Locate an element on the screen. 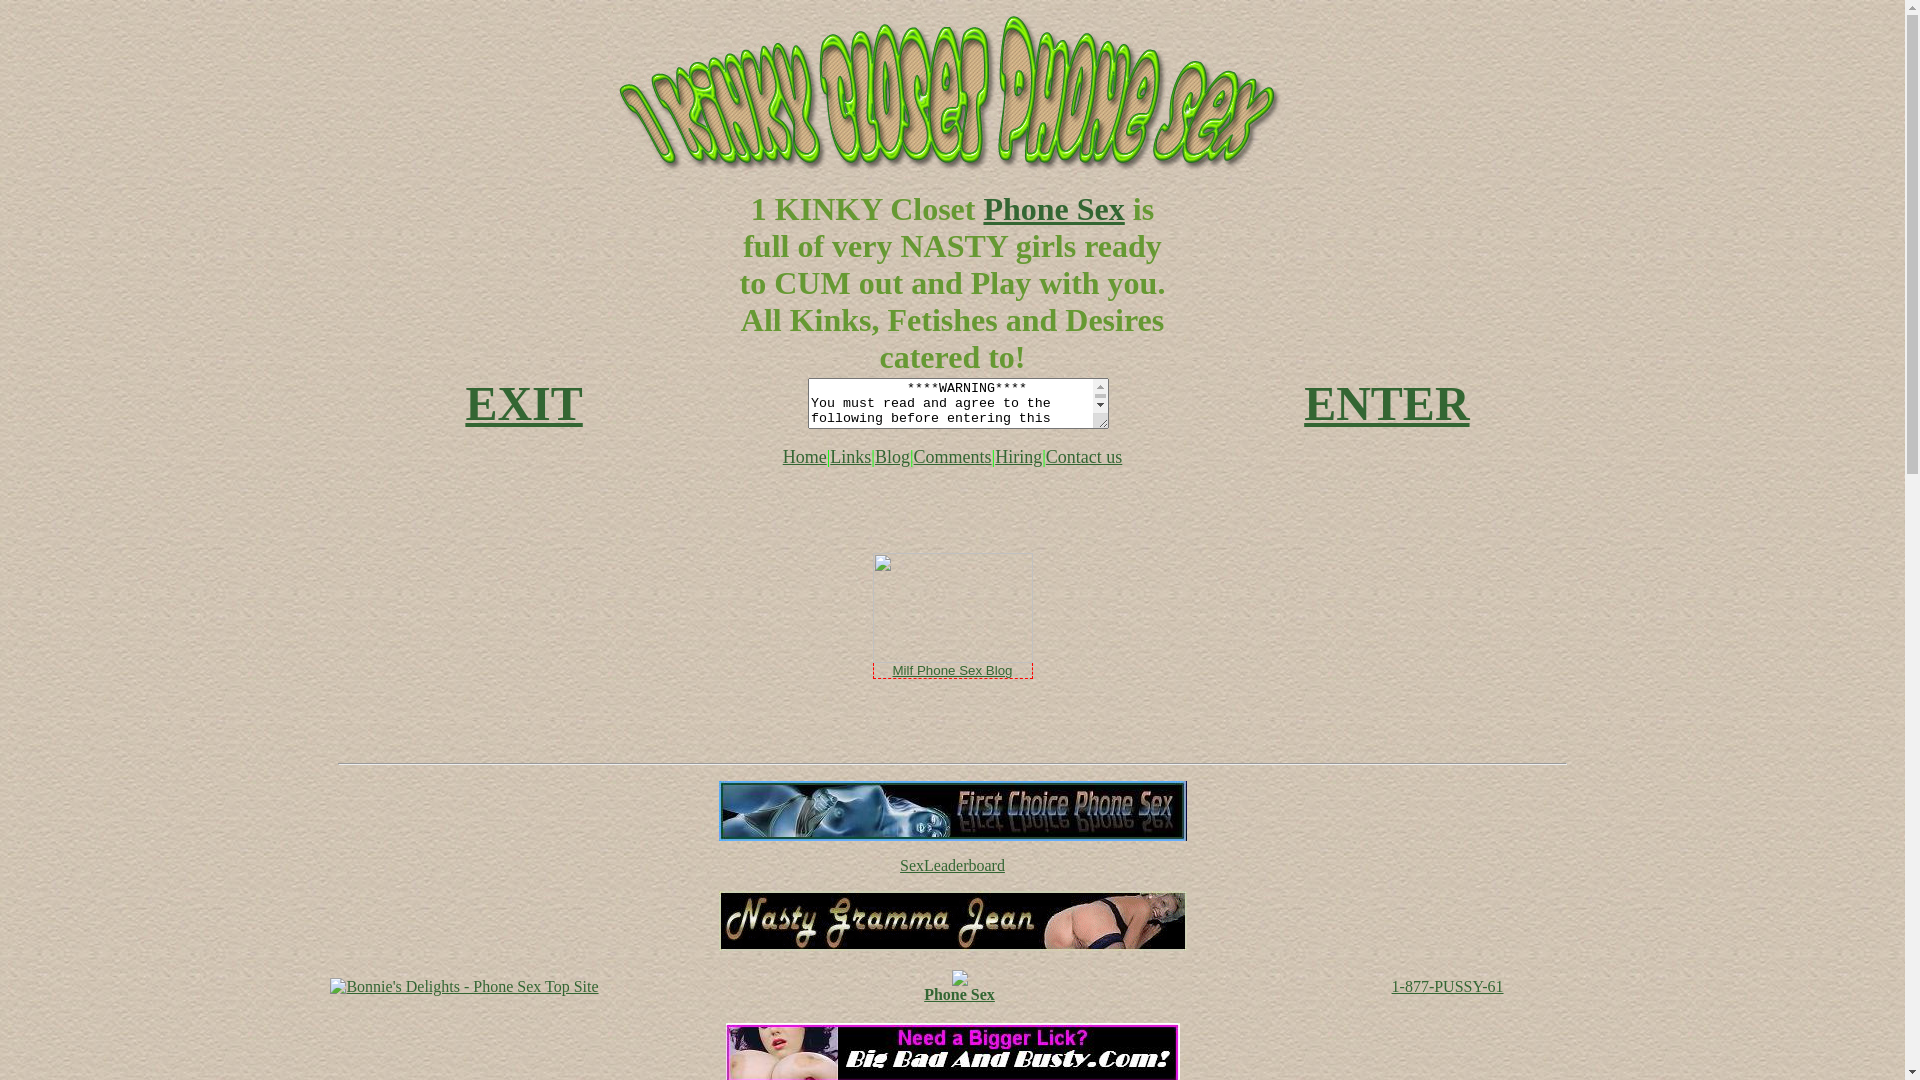 The height and width of the screenshot is (1080, 1920). SexLeaderboard is located at coordinates (952, 866).